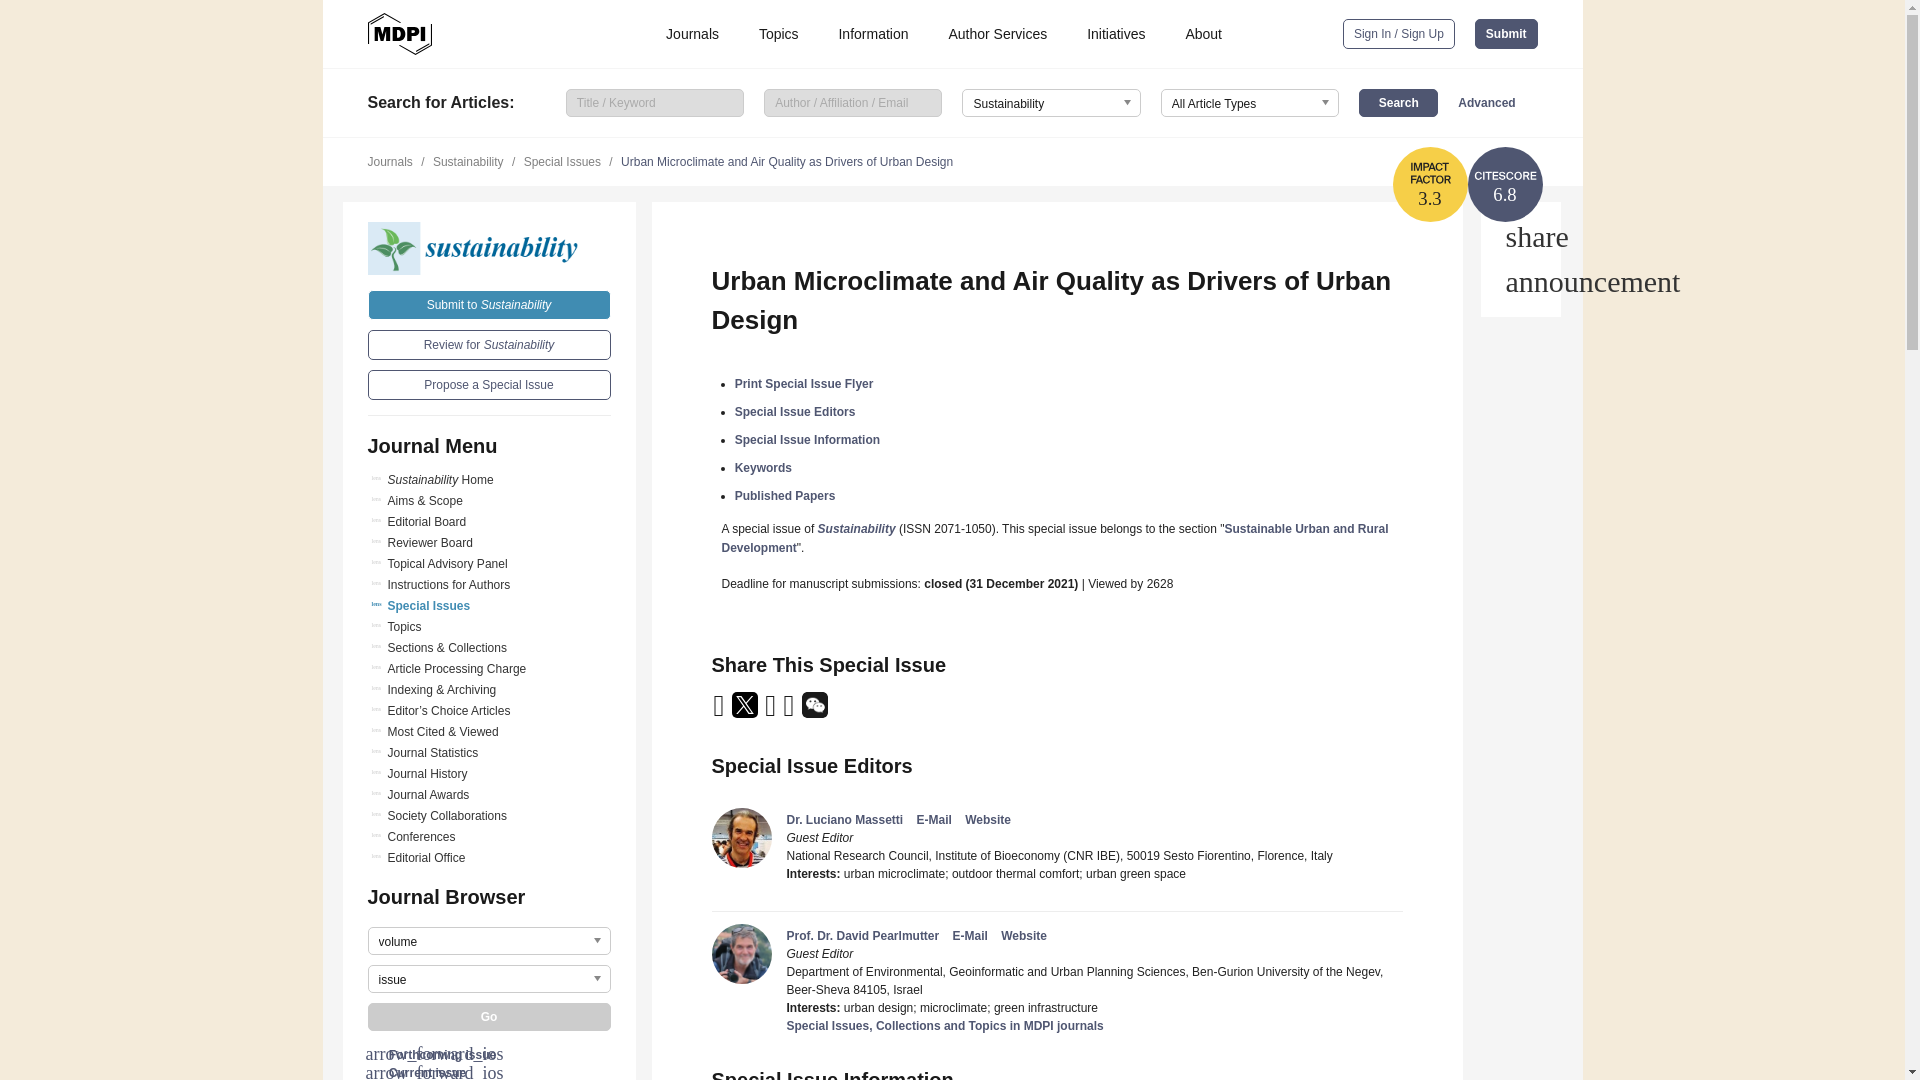 This screenshot has height=1080, width=1920. What do you see at coordinates (746, 712) in the screenshot?
I see `Twitter` at bounding box center [746, 712].